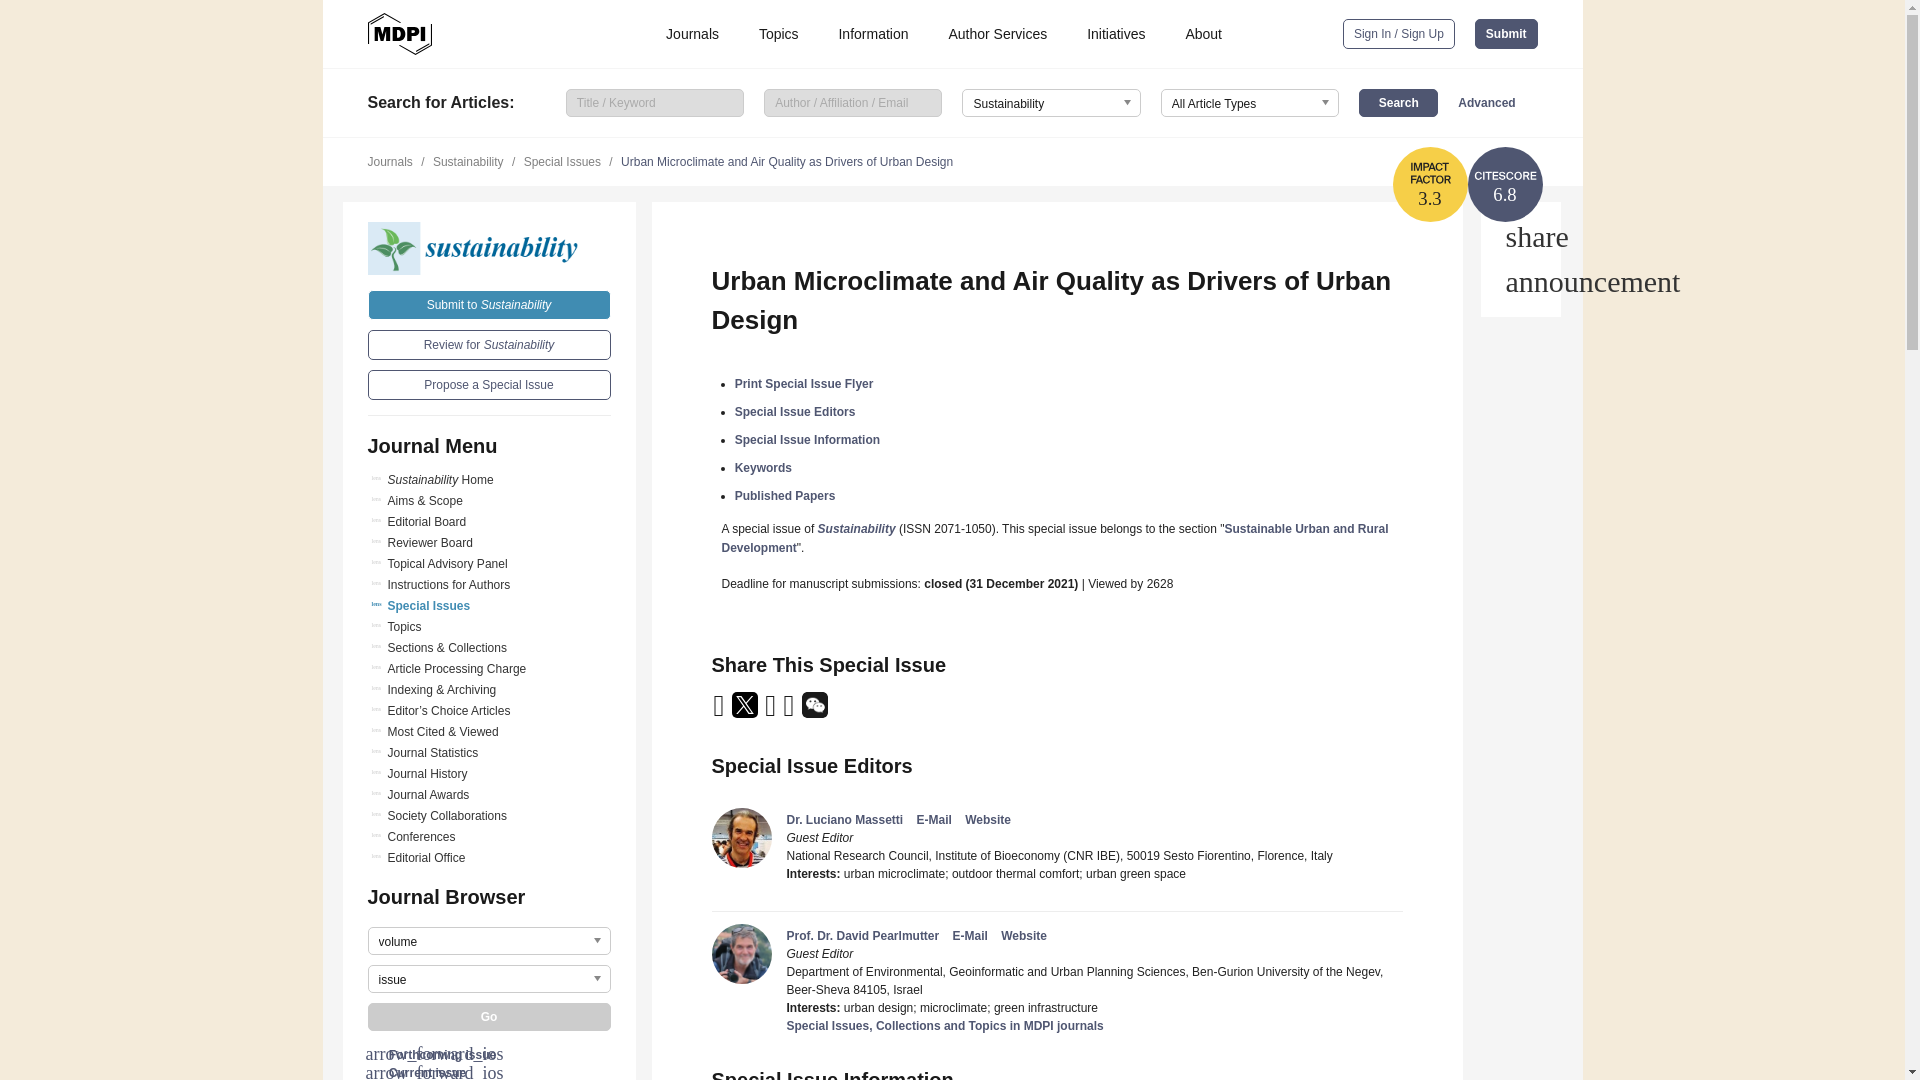 This screenshot has height=1080, width=1920. What do you see at coordinates (746, 712) in the screenshot?
I see `Twitter` at bounding box center [746, 712].